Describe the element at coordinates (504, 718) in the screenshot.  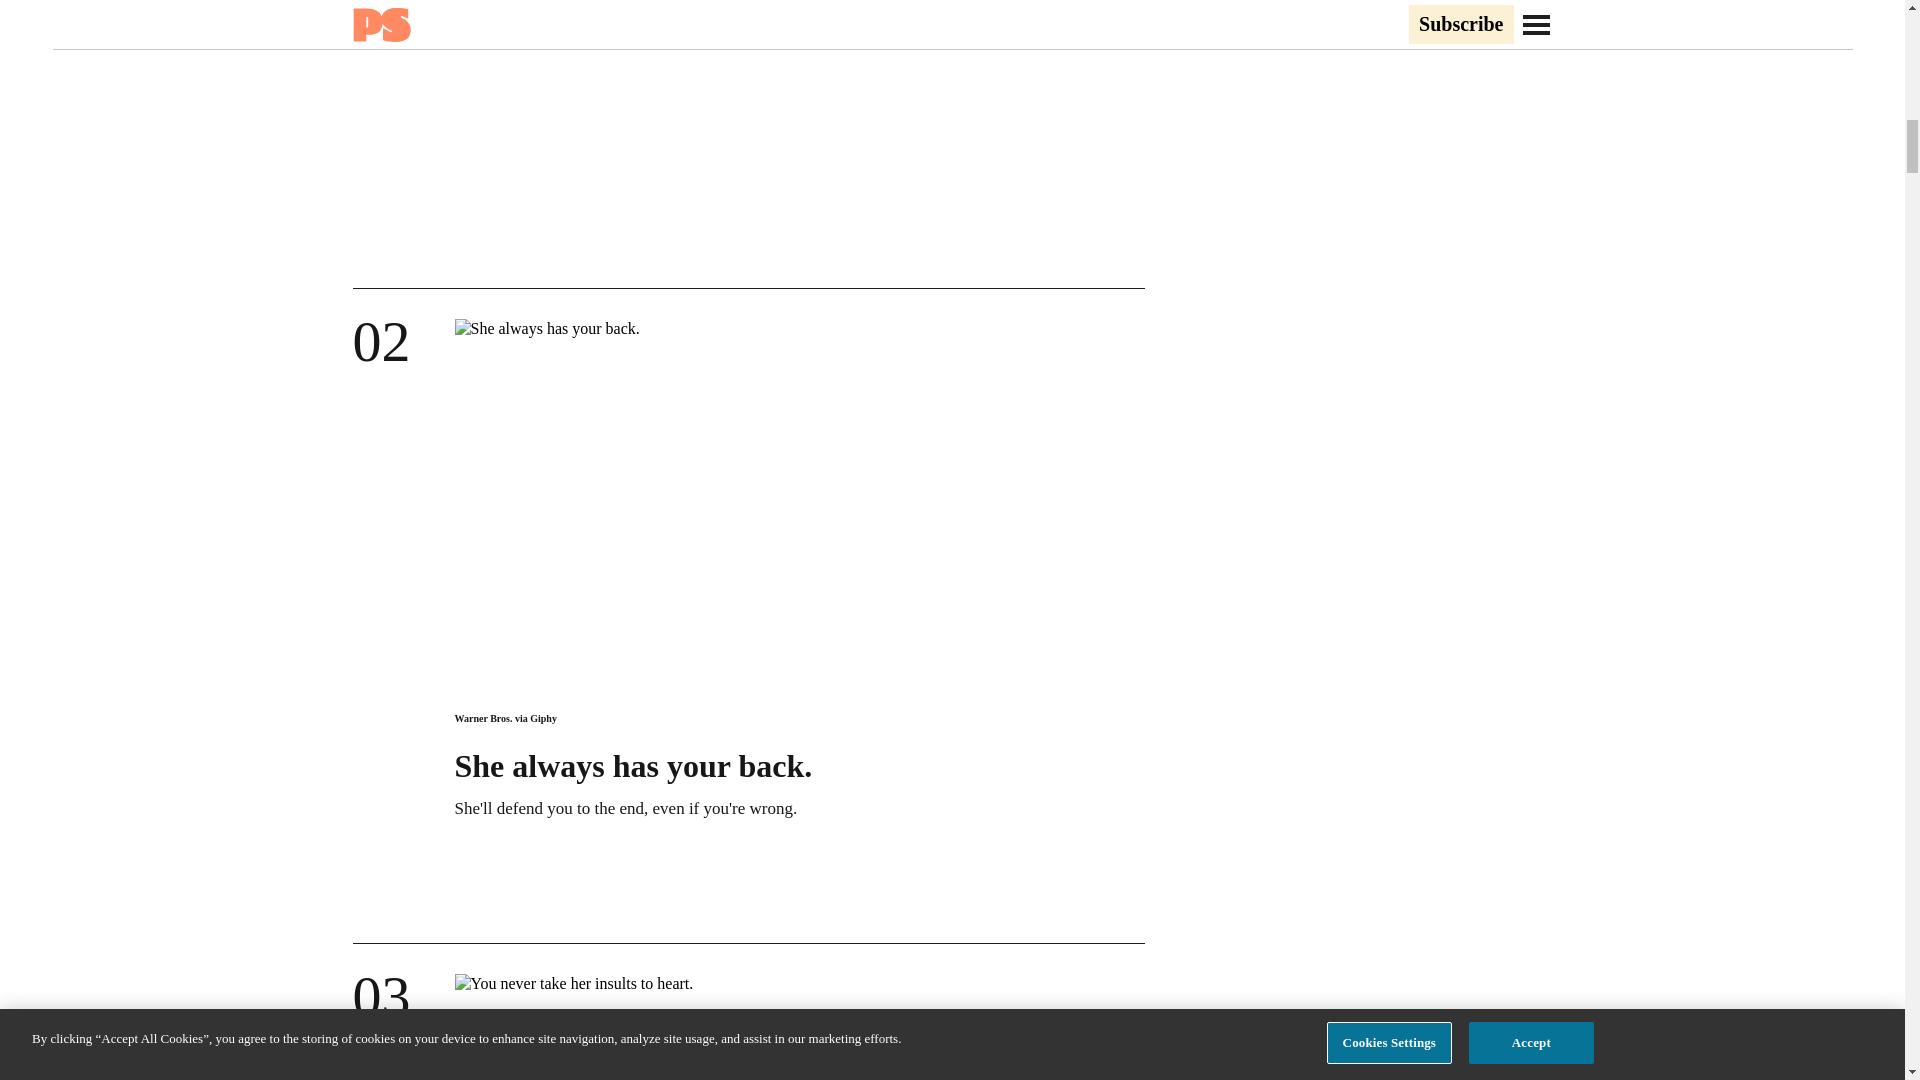
I see `Warner Bros. via Giphy` at that location.